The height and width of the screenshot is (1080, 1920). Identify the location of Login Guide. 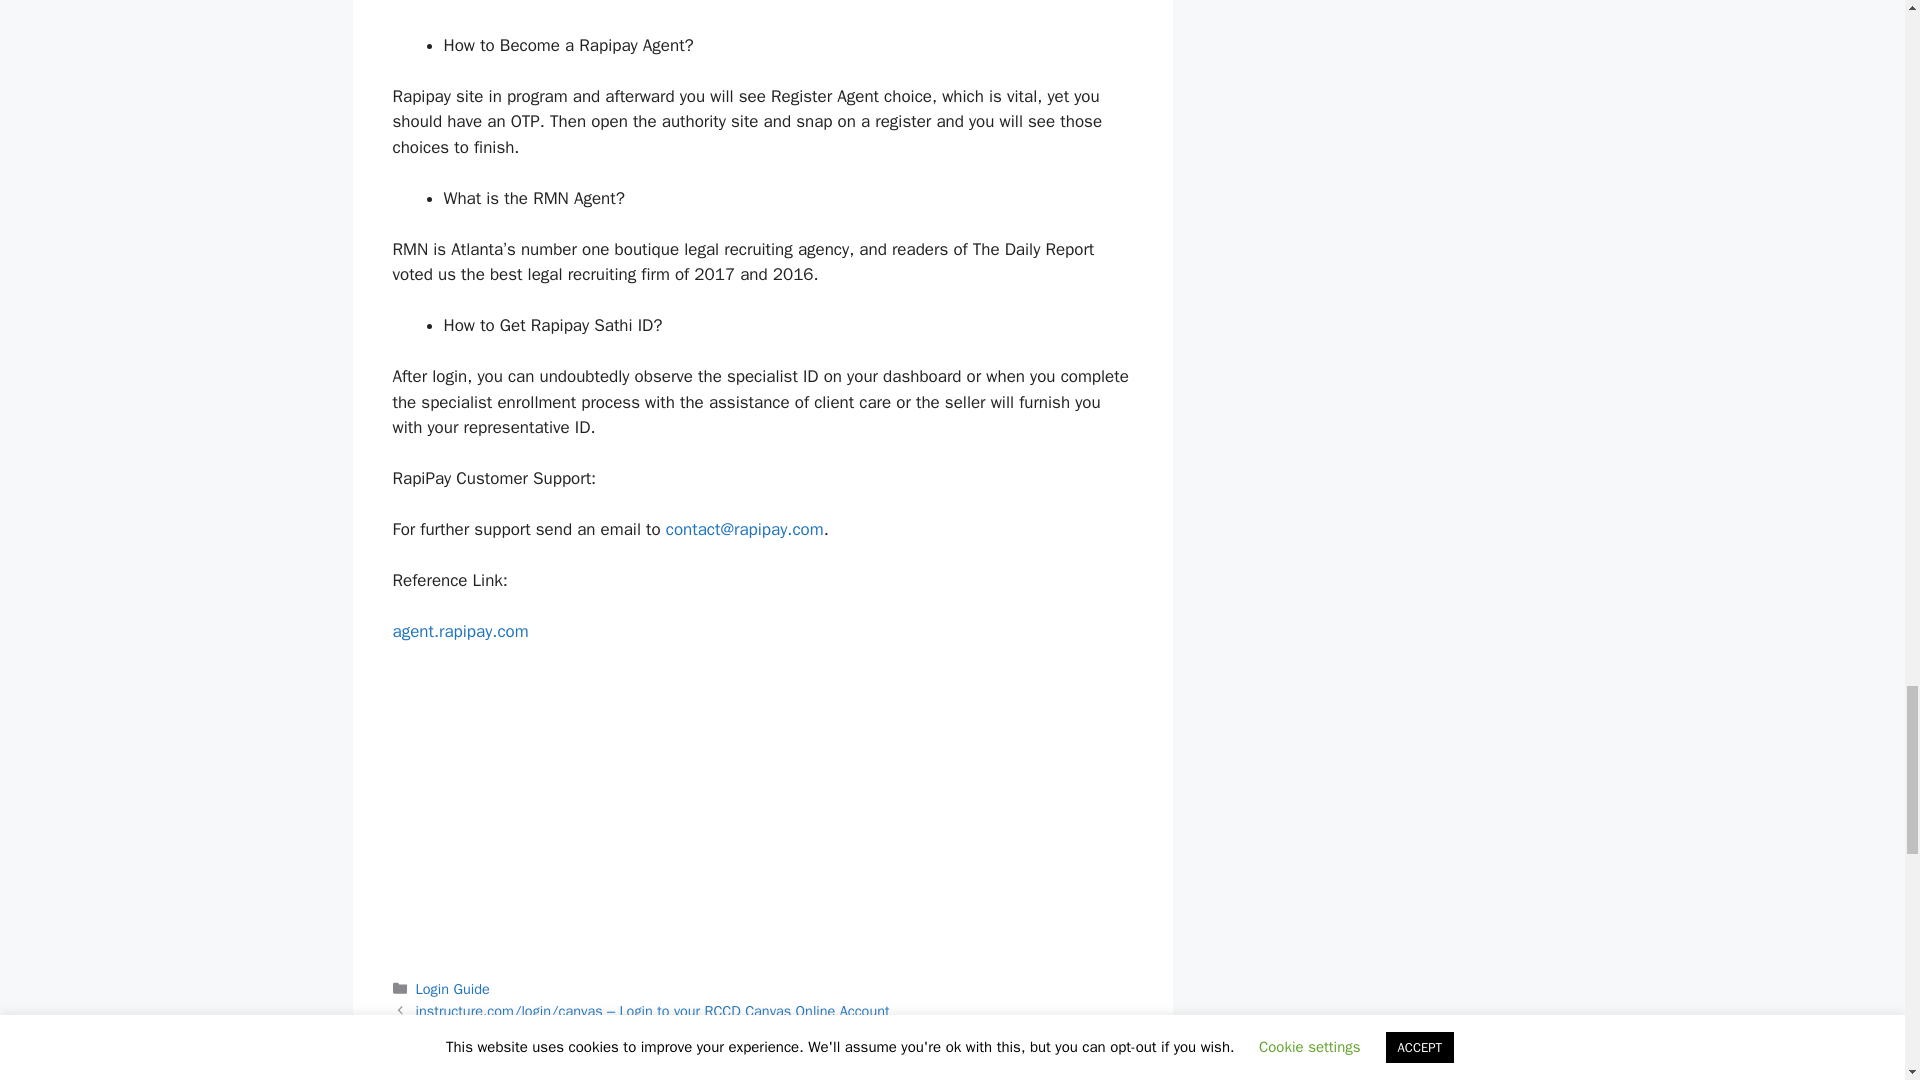
(452, 988).